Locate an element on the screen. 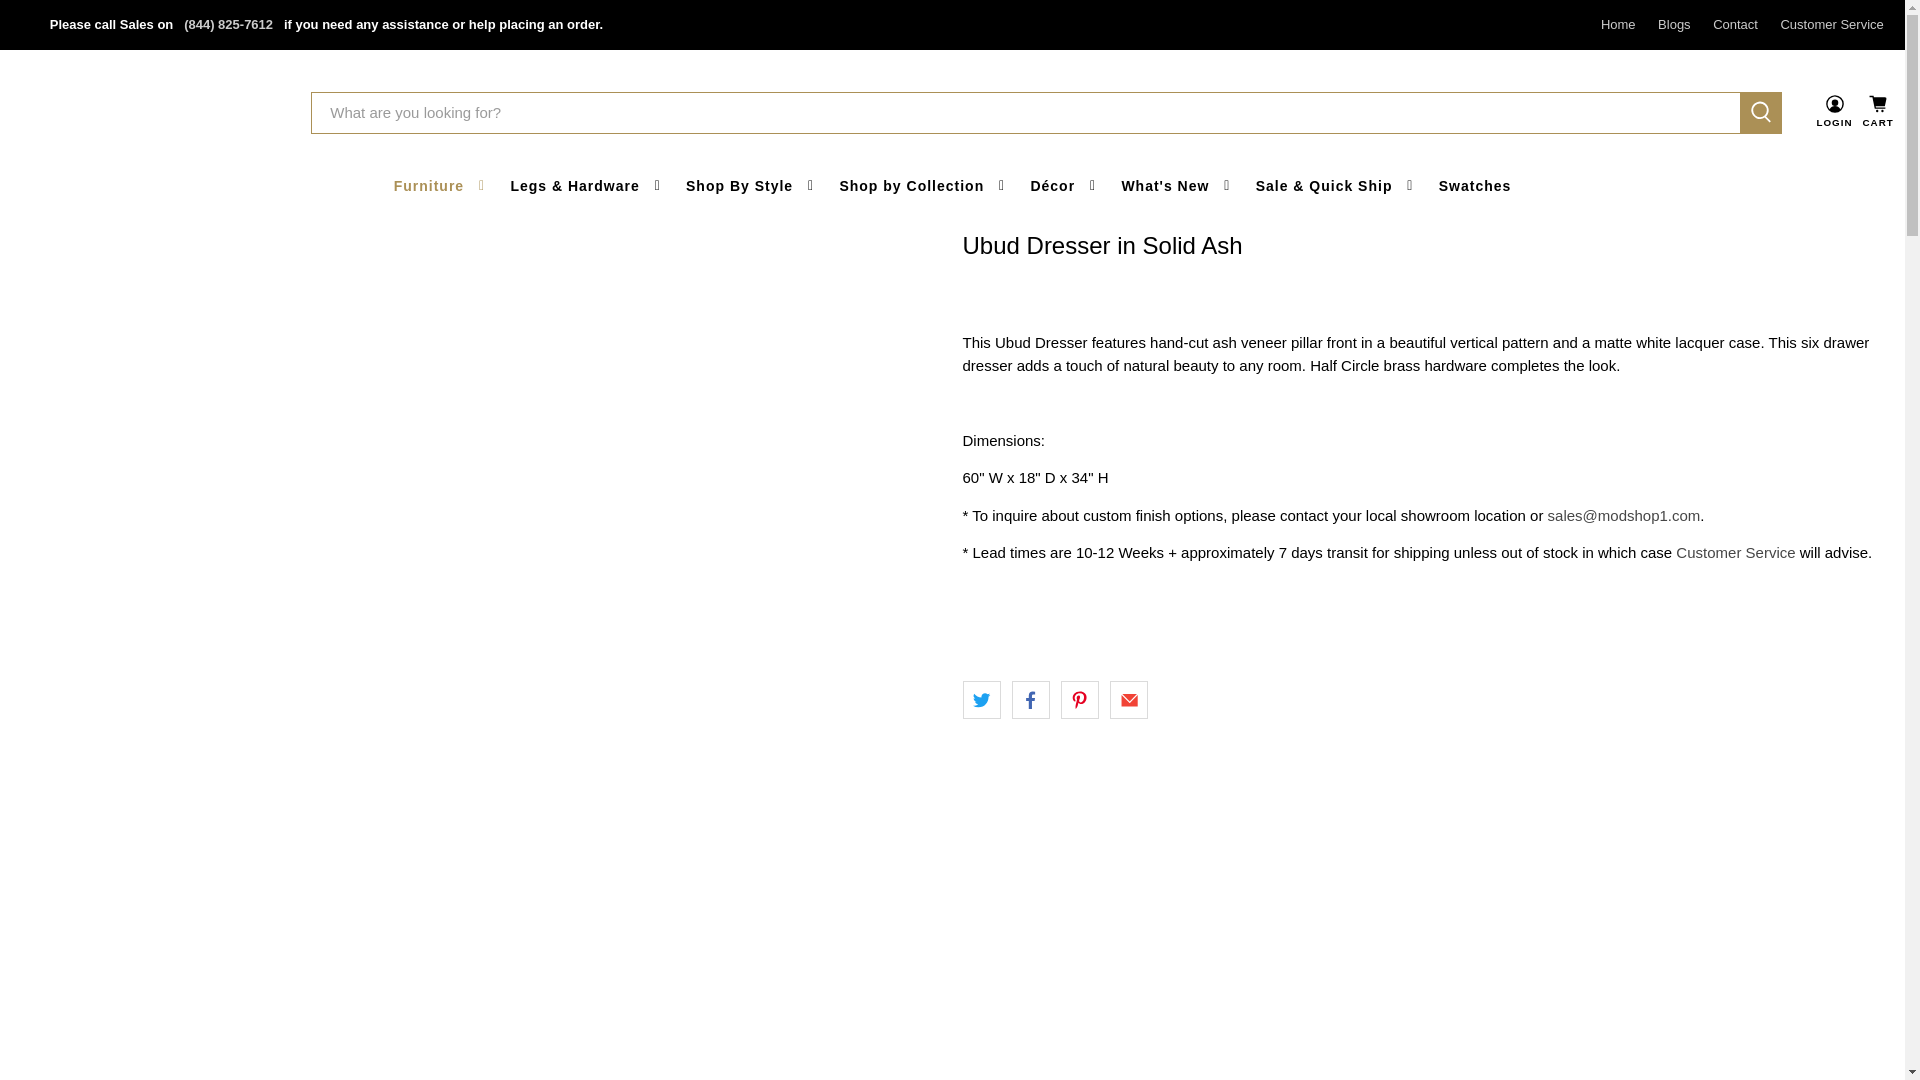  Email this to a friend is located at coordinates (1128, 700).